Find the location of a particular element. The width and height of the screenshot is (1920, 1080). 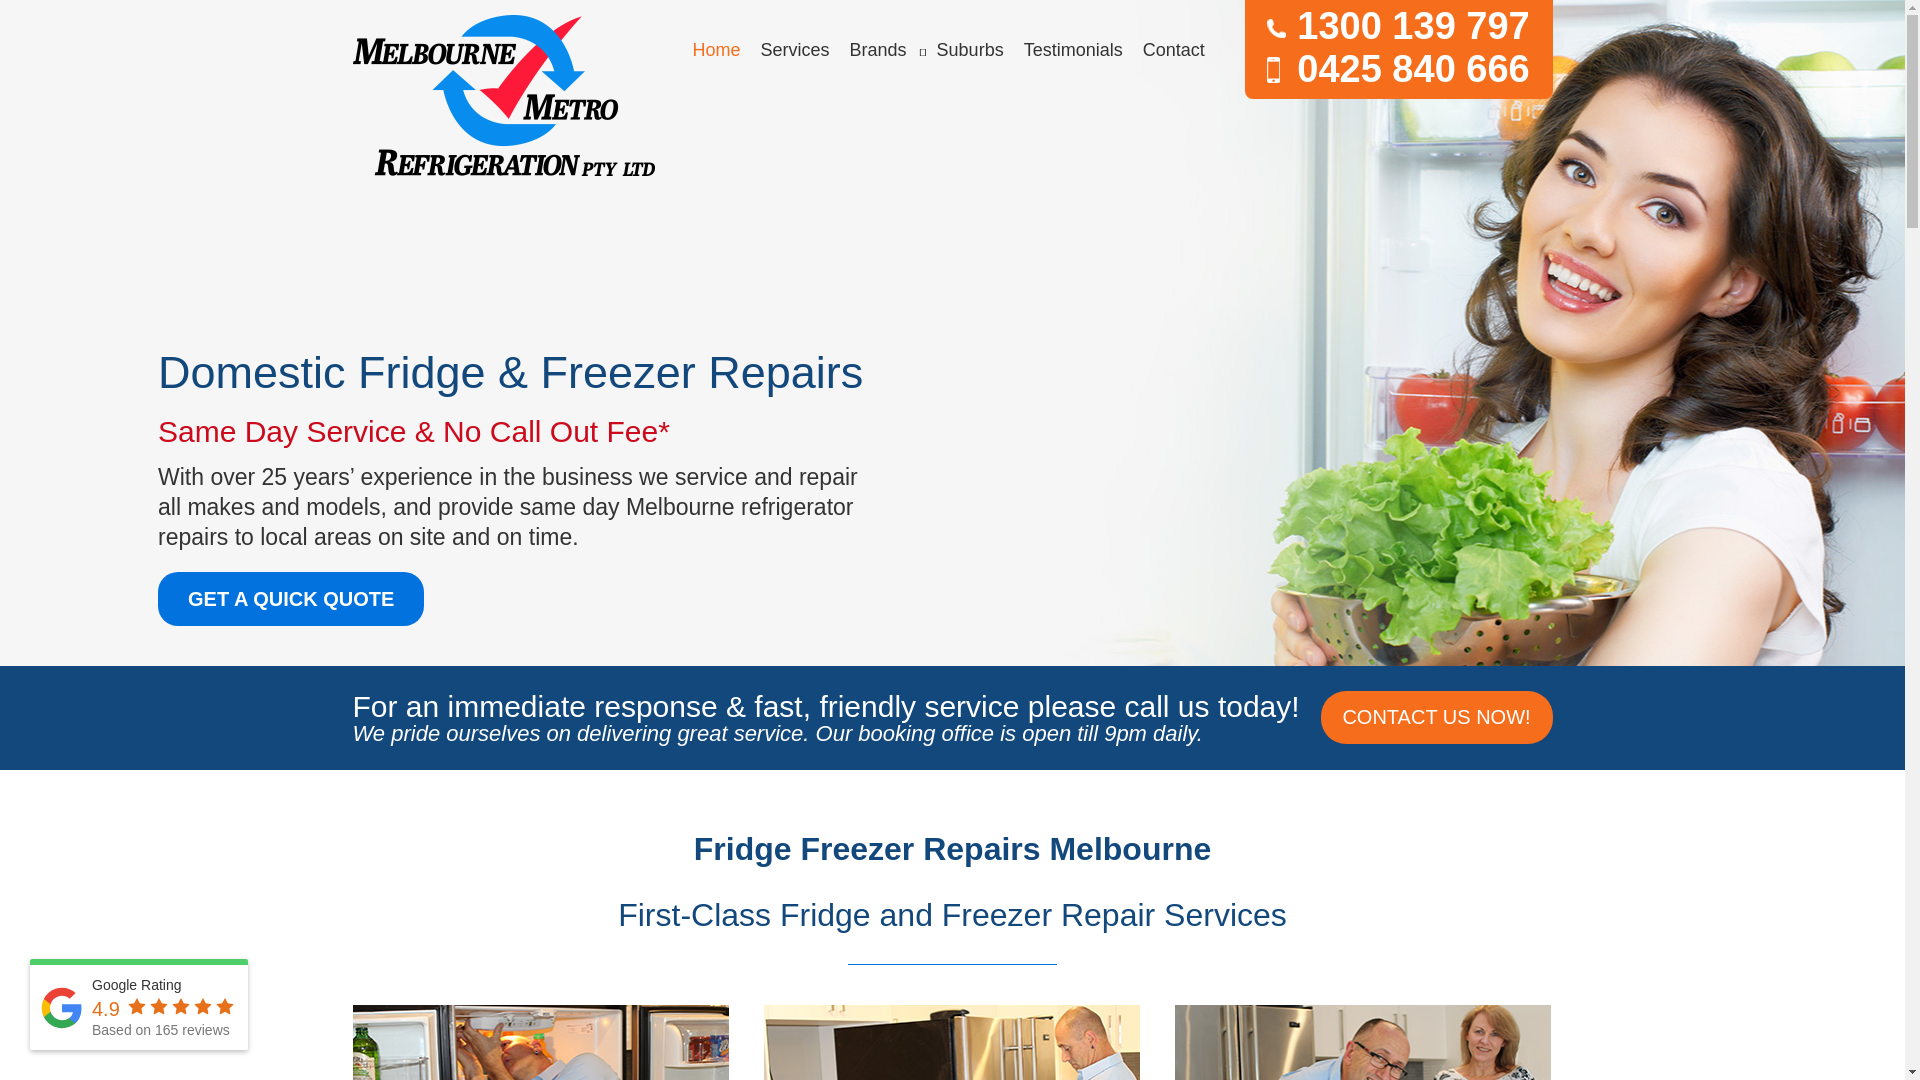

1300 139 797 is located at coordinates (1398, 26).